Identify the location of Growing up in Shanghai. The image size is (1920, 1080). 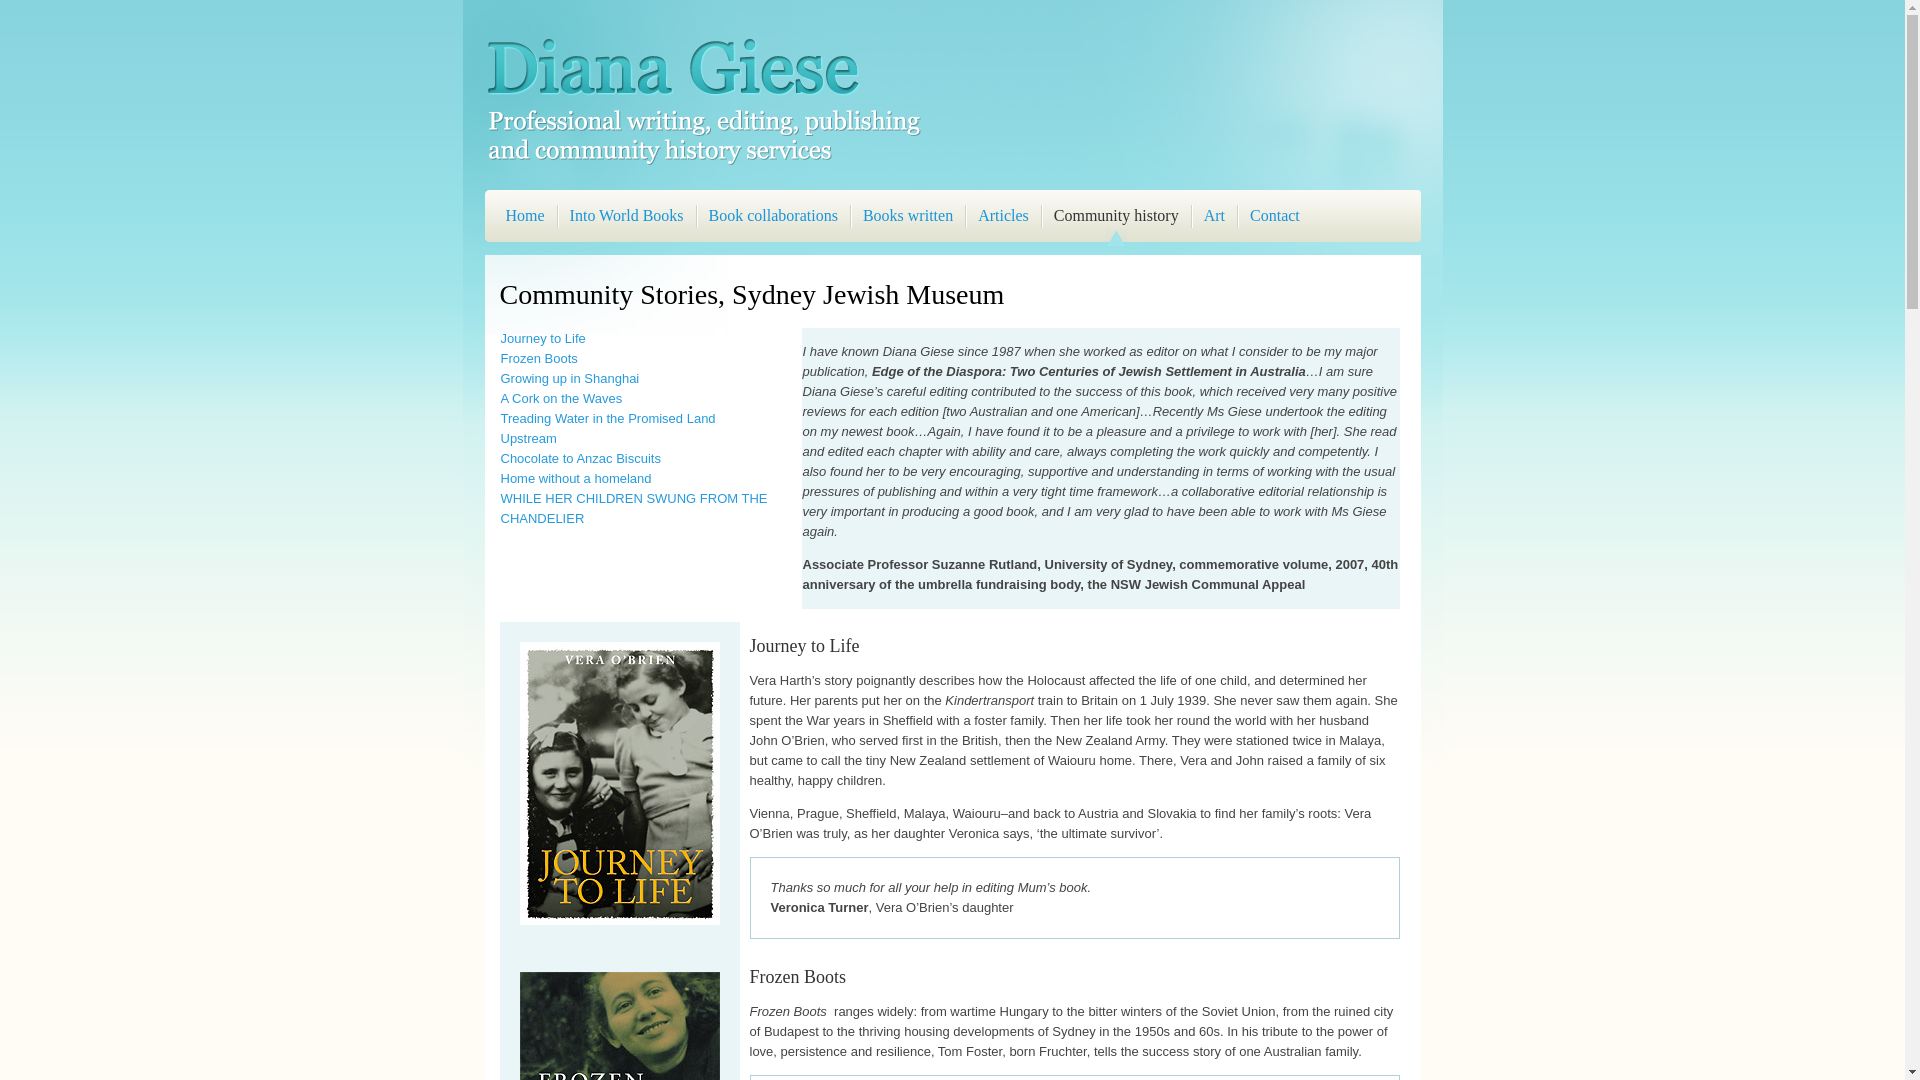
(570, 377).